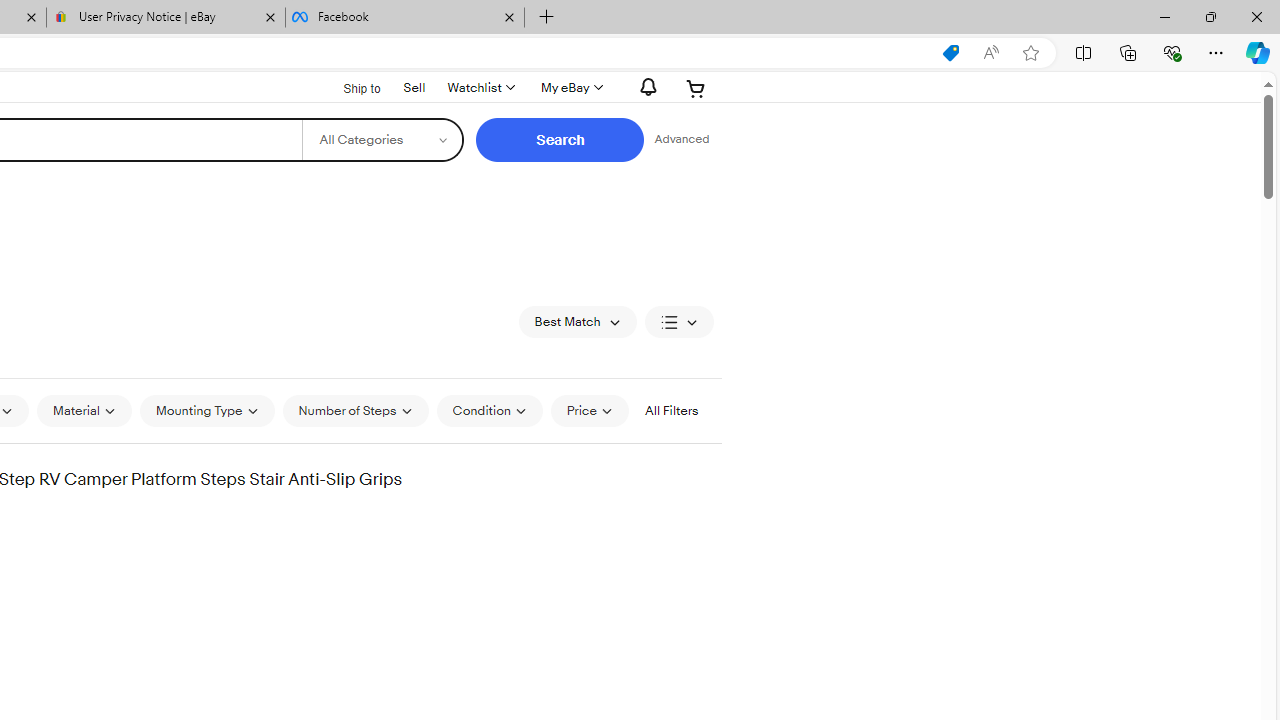 This screenshot has height=720, width=1280. What do you see at coordinates (489, 410) in the screenshot?
I see `Condition` at bounding box center [489, 410].